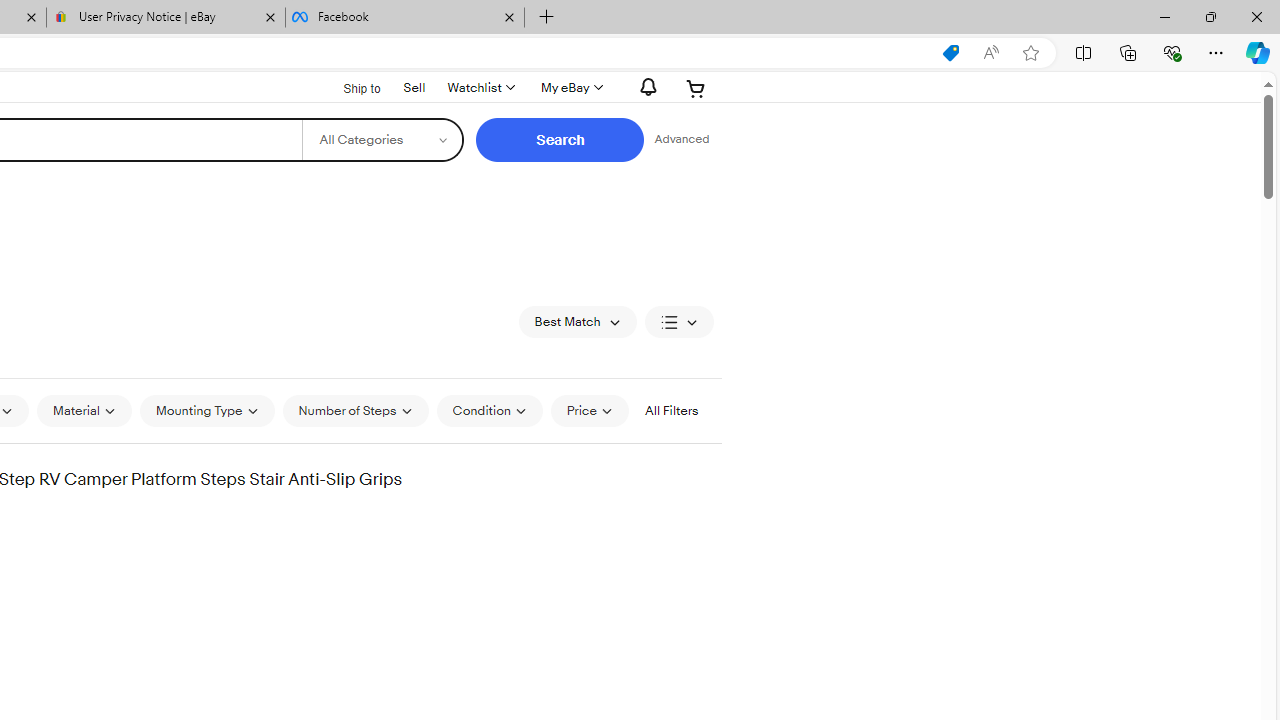 This screenshot has height=720, width=1280. What do you see at coordinates (489, 410) in the screenshot?
I see `Condition` at bounding box center [489, 410].